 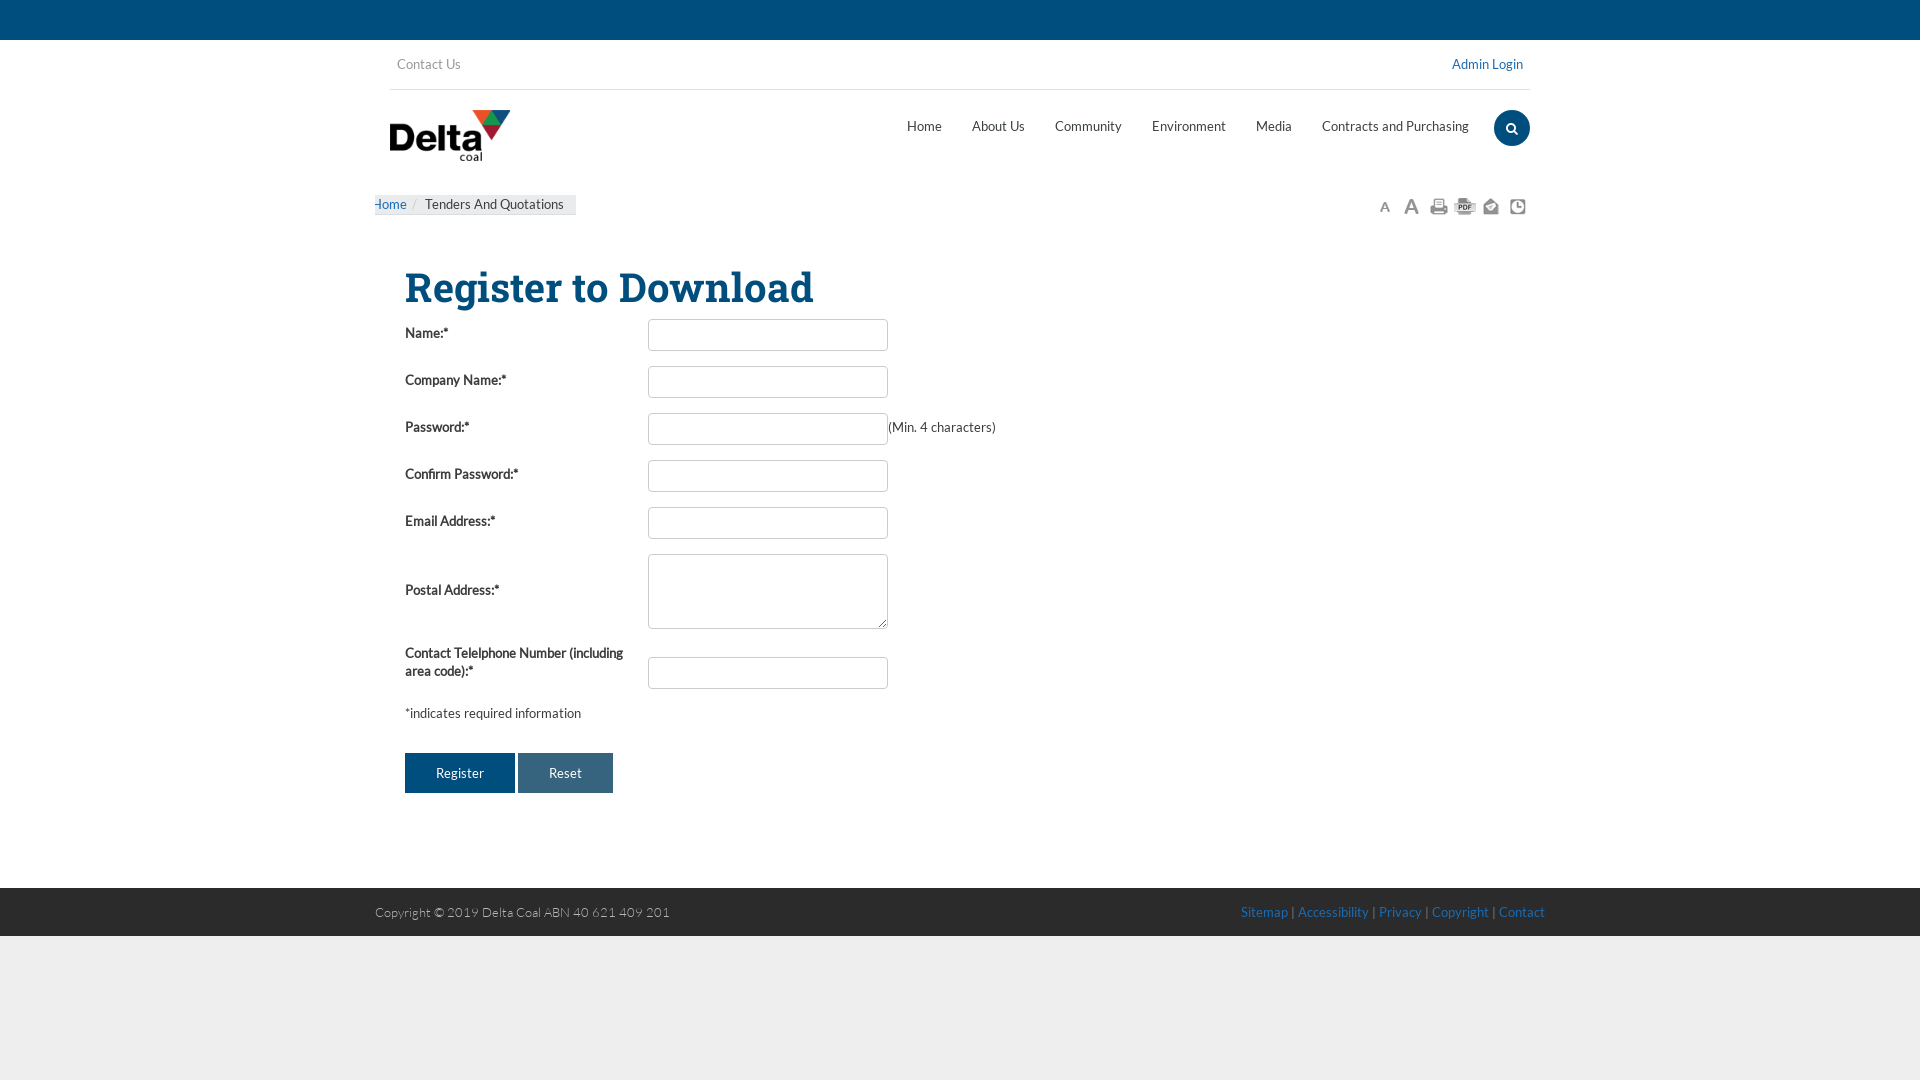 What do you see at coordinates (1189, 125) in the screenshot?
I see `Environment` at bounding box center [1189, 125].